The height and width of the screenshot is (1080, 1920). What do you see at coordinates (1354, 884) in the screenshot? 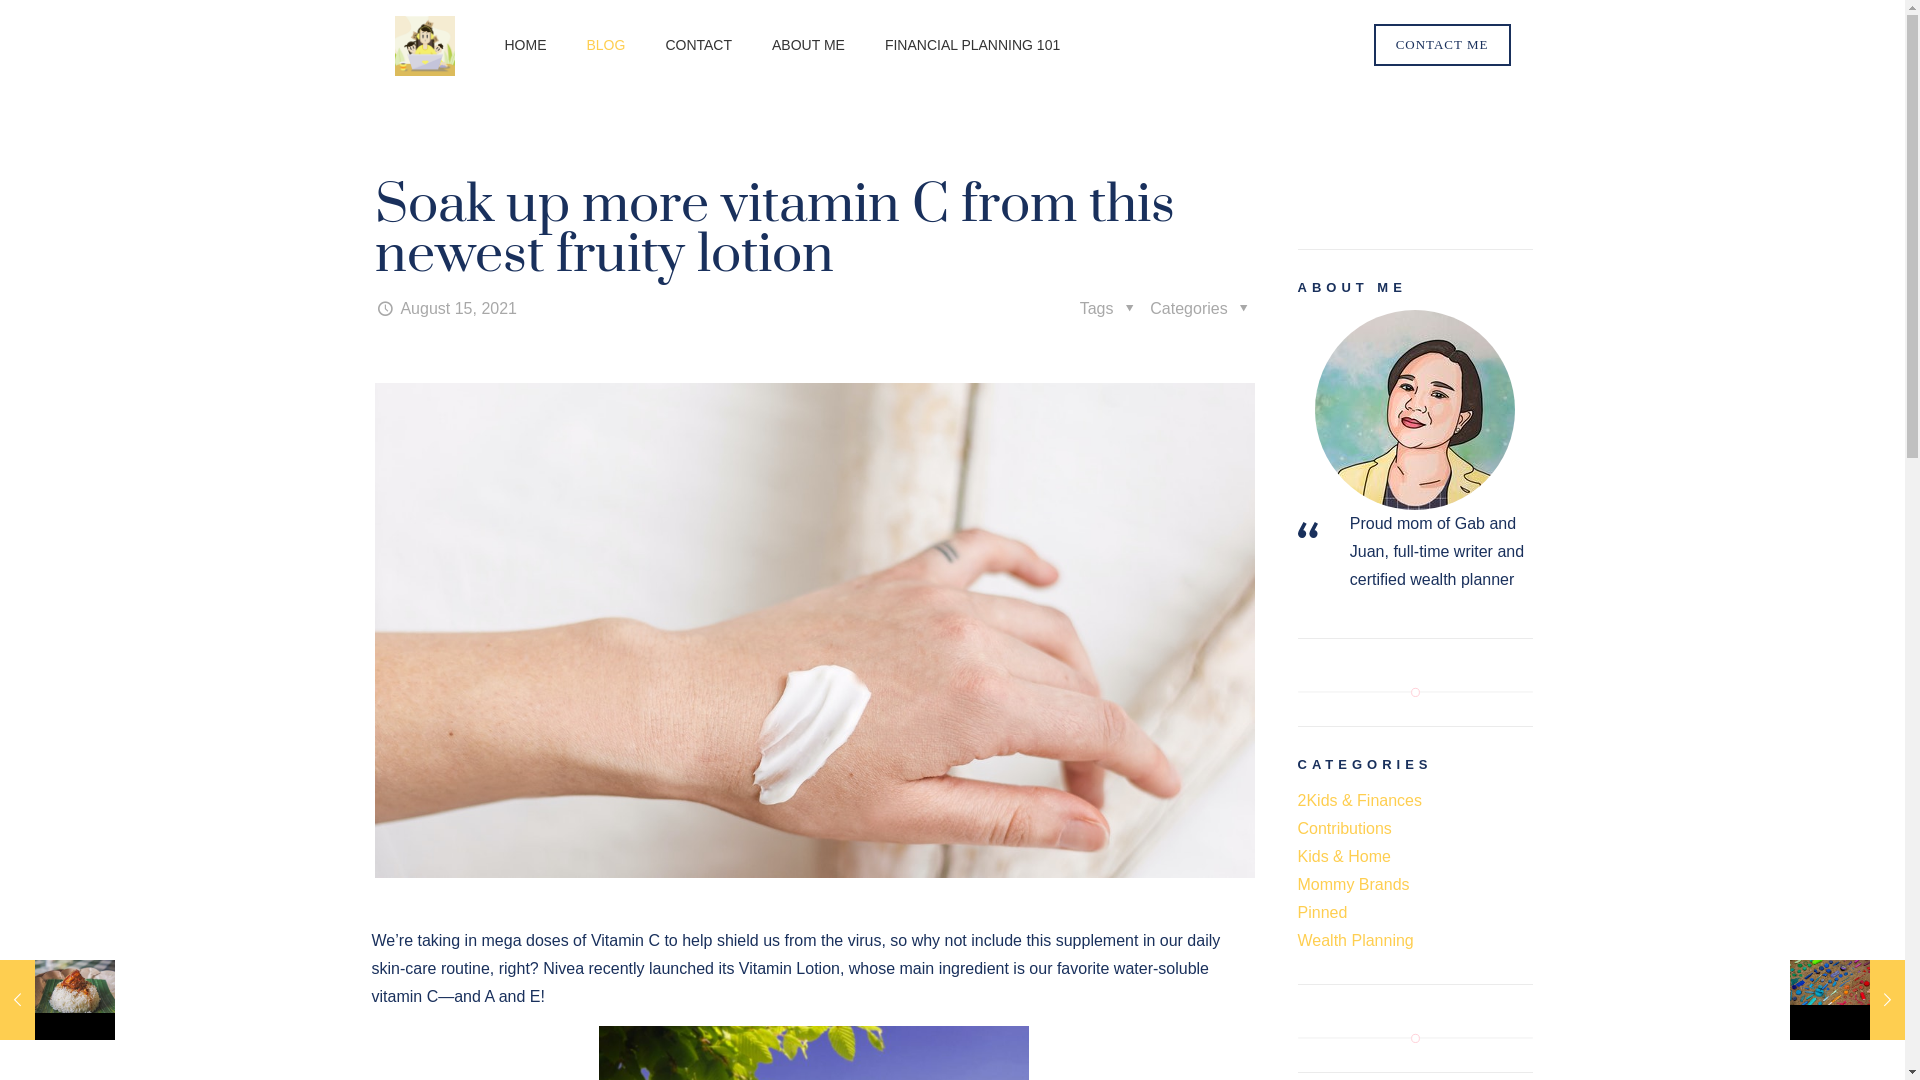
I see `Mommy Brands` at bounding box center [1354, 884].